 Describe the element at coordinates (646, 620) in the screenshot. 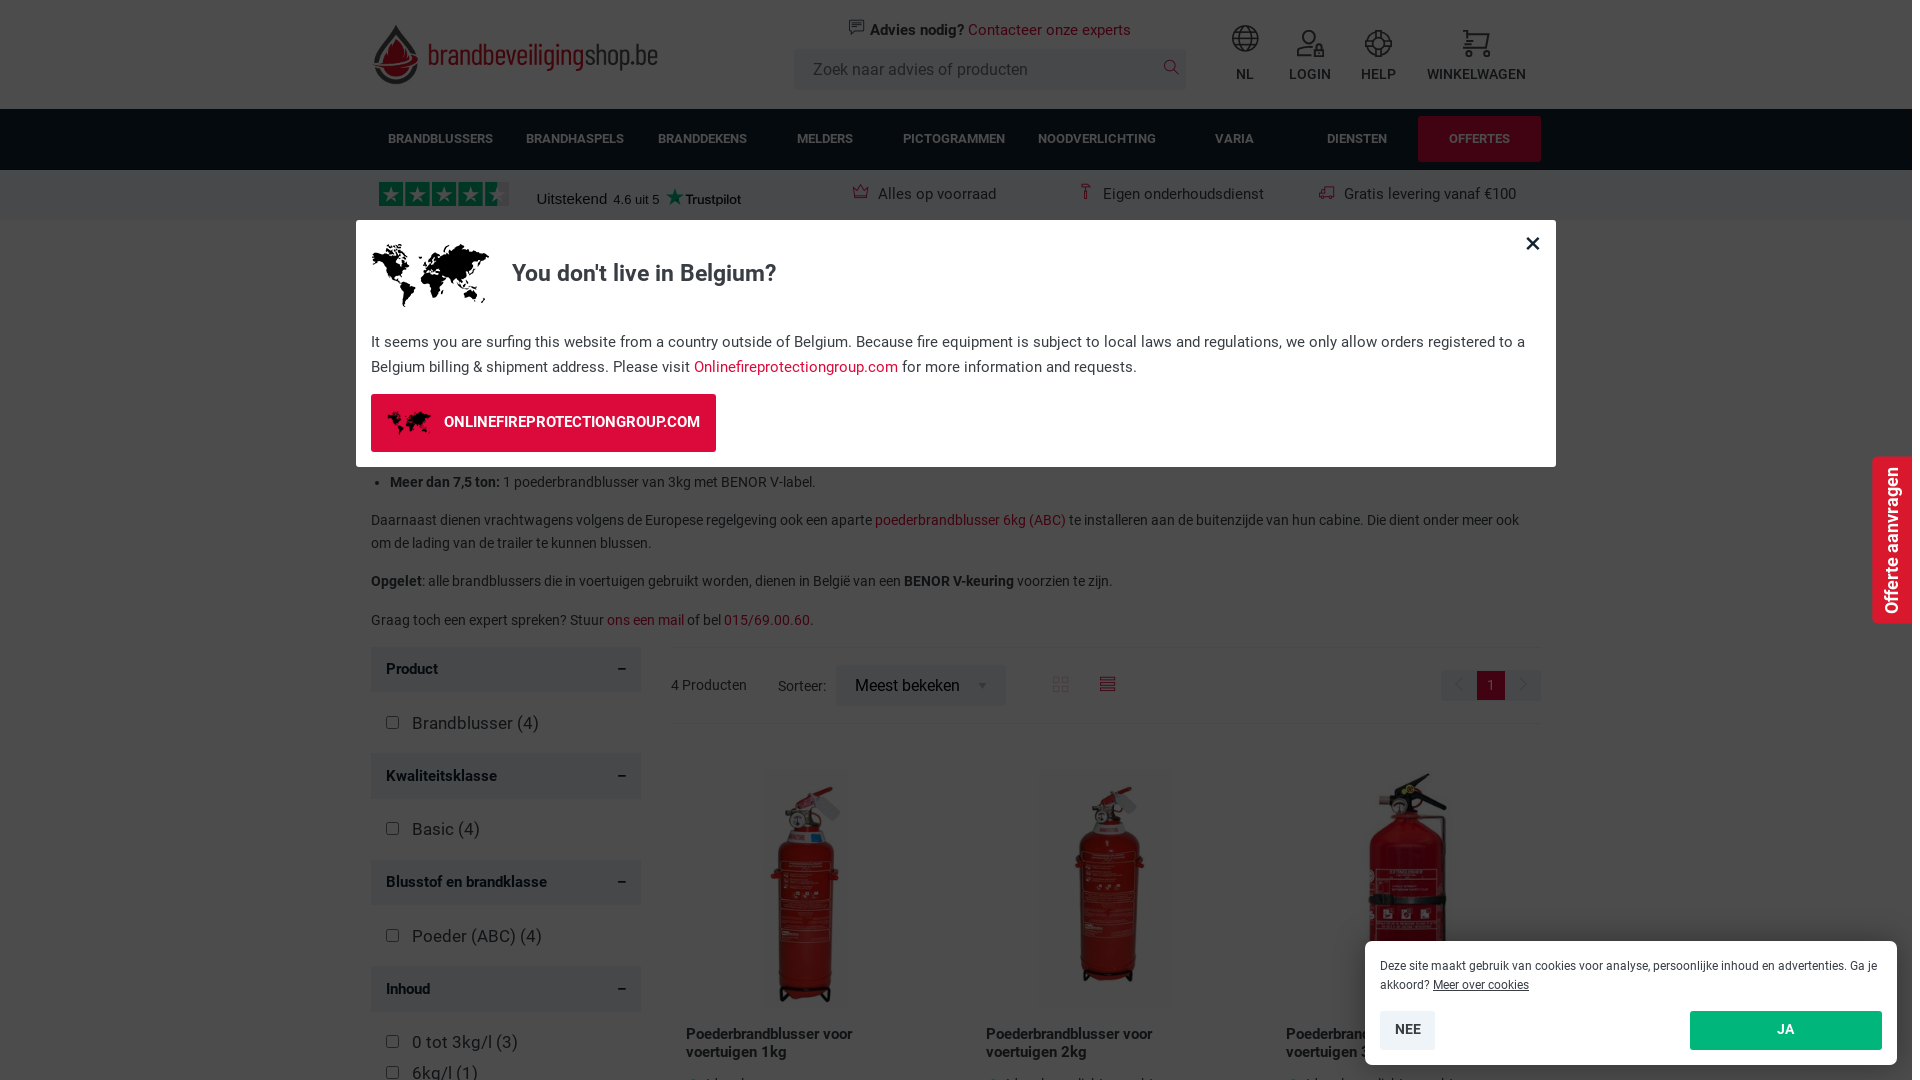

I see `ons een mail` at that location.